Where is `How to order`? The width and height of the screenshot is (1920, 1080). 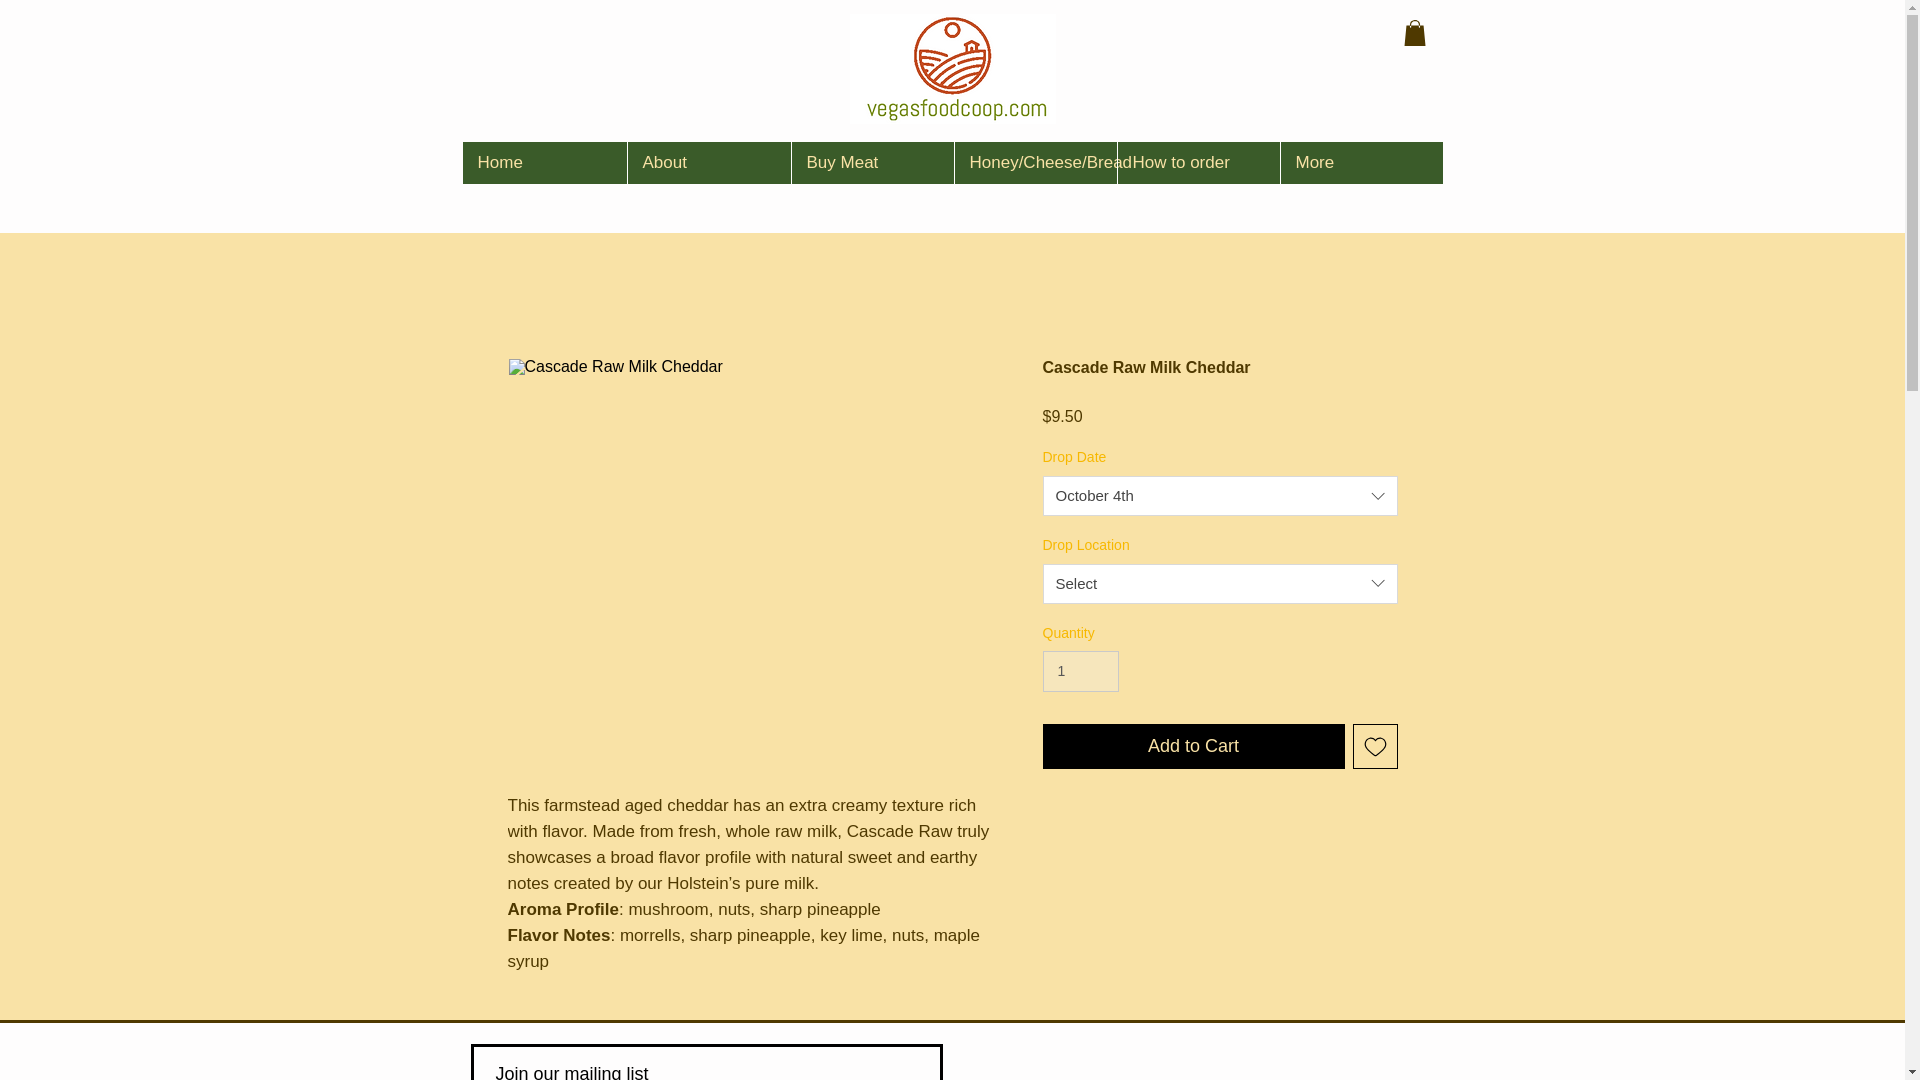 How to order is located at coordinates (1196, 162).